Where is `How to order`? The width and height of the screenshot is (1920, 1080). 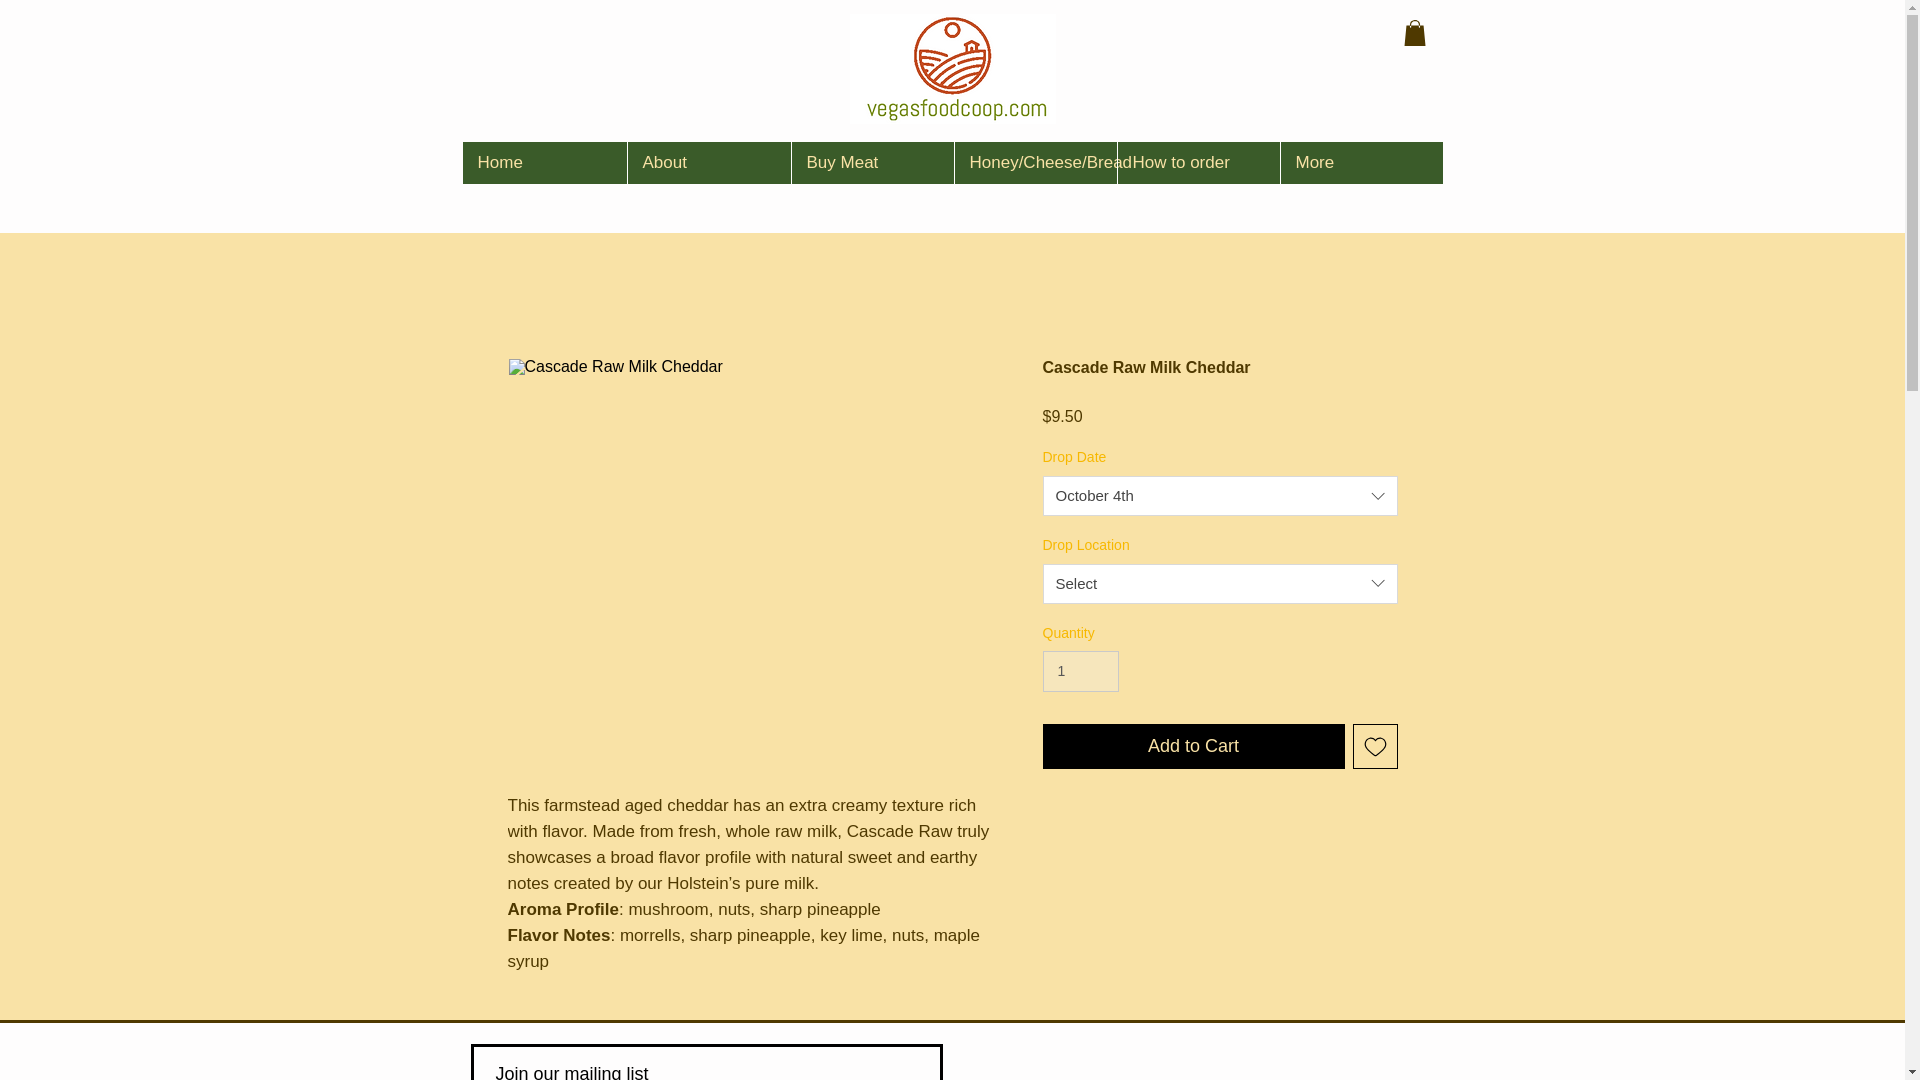 How to order is located at coordinates (1196, 162).